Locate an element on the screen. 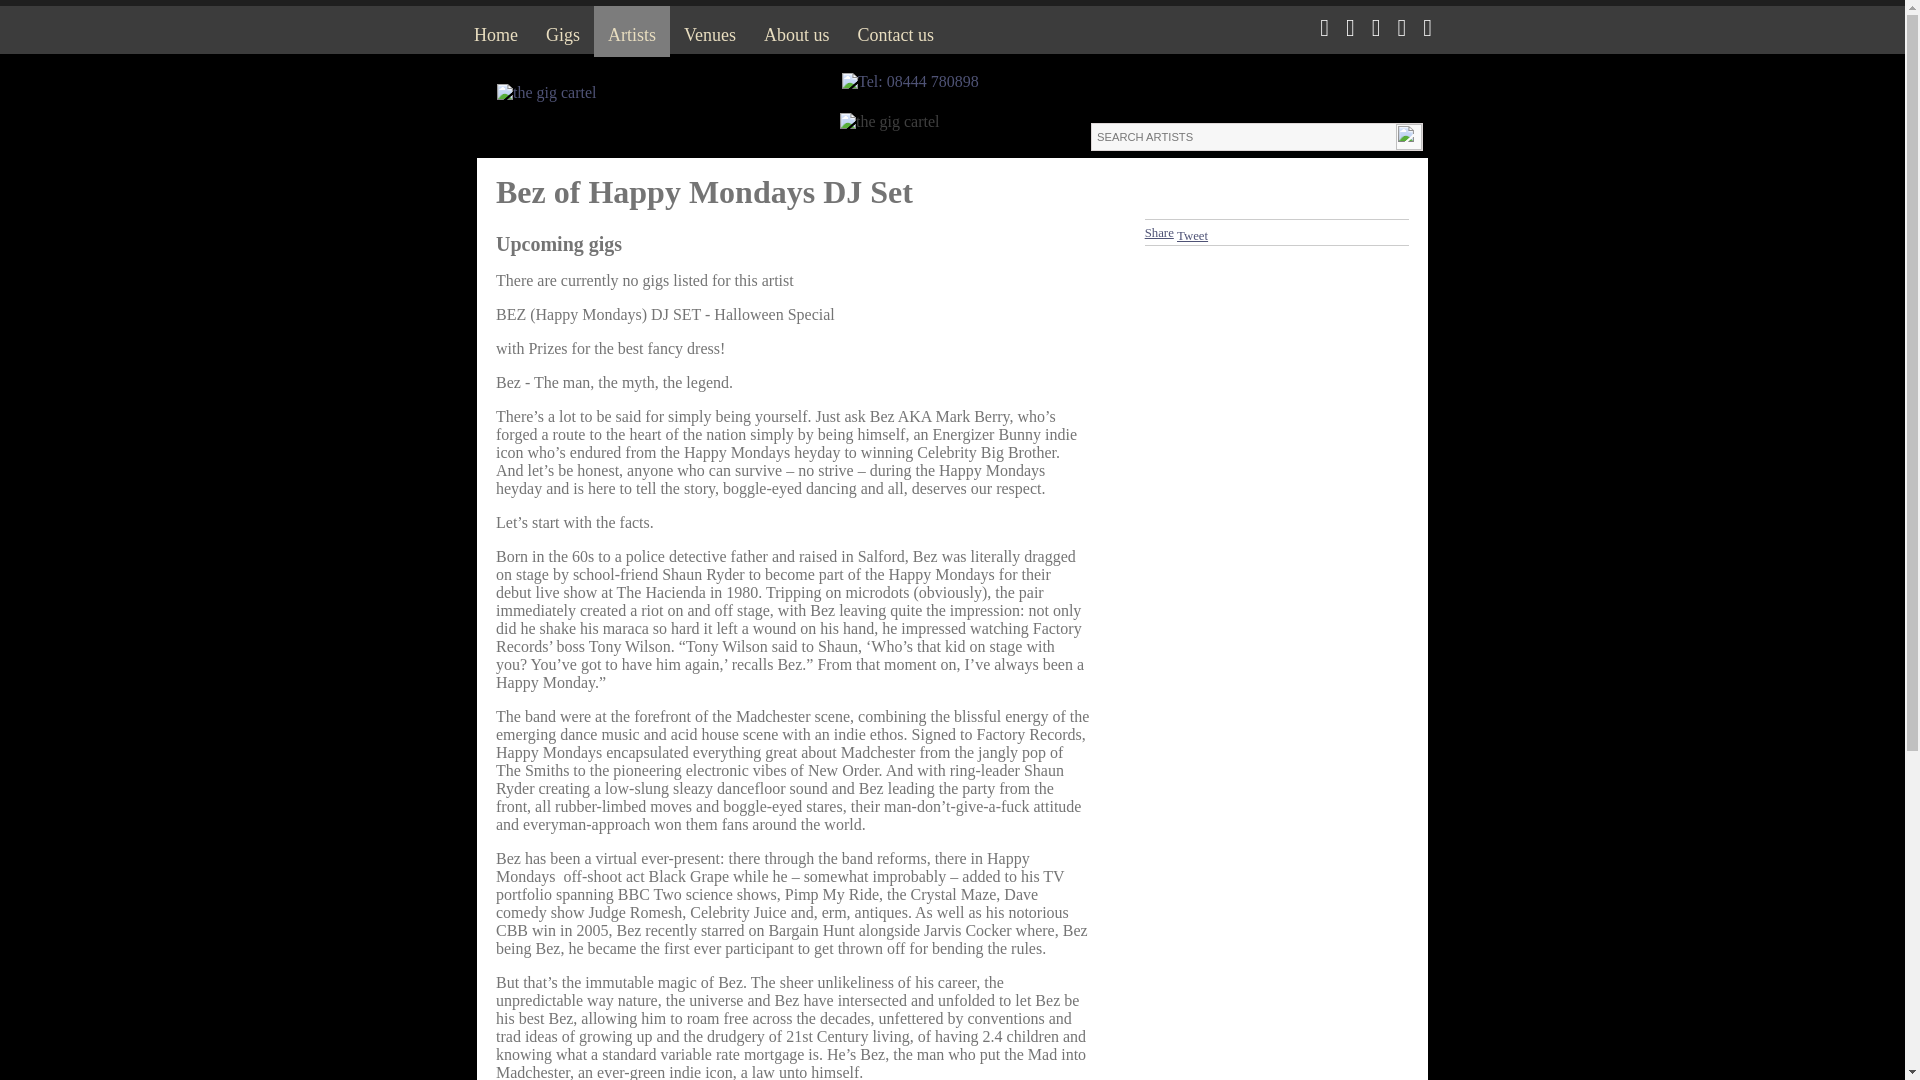  About us is located at coordinates (797, 32).